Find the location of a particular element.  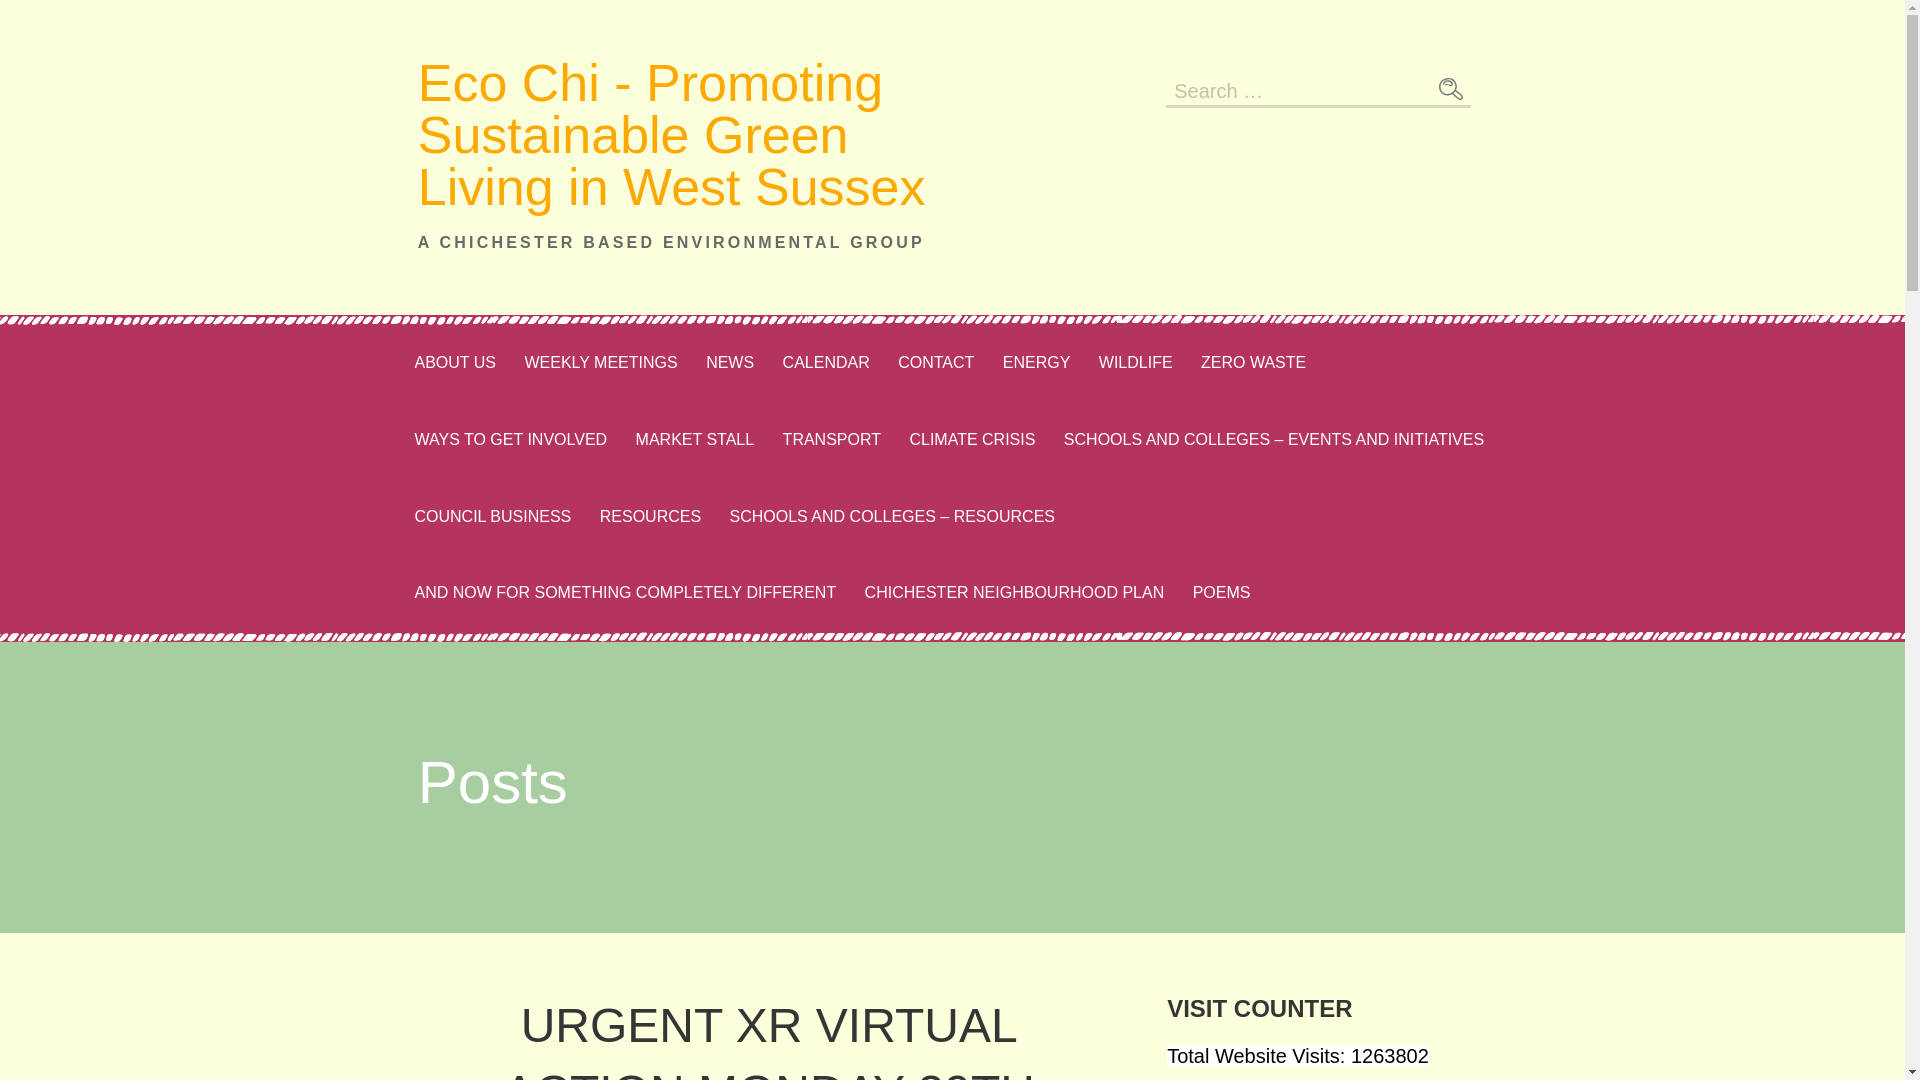

COUNCIL BUSINESS is located at coordinates (492, 518).